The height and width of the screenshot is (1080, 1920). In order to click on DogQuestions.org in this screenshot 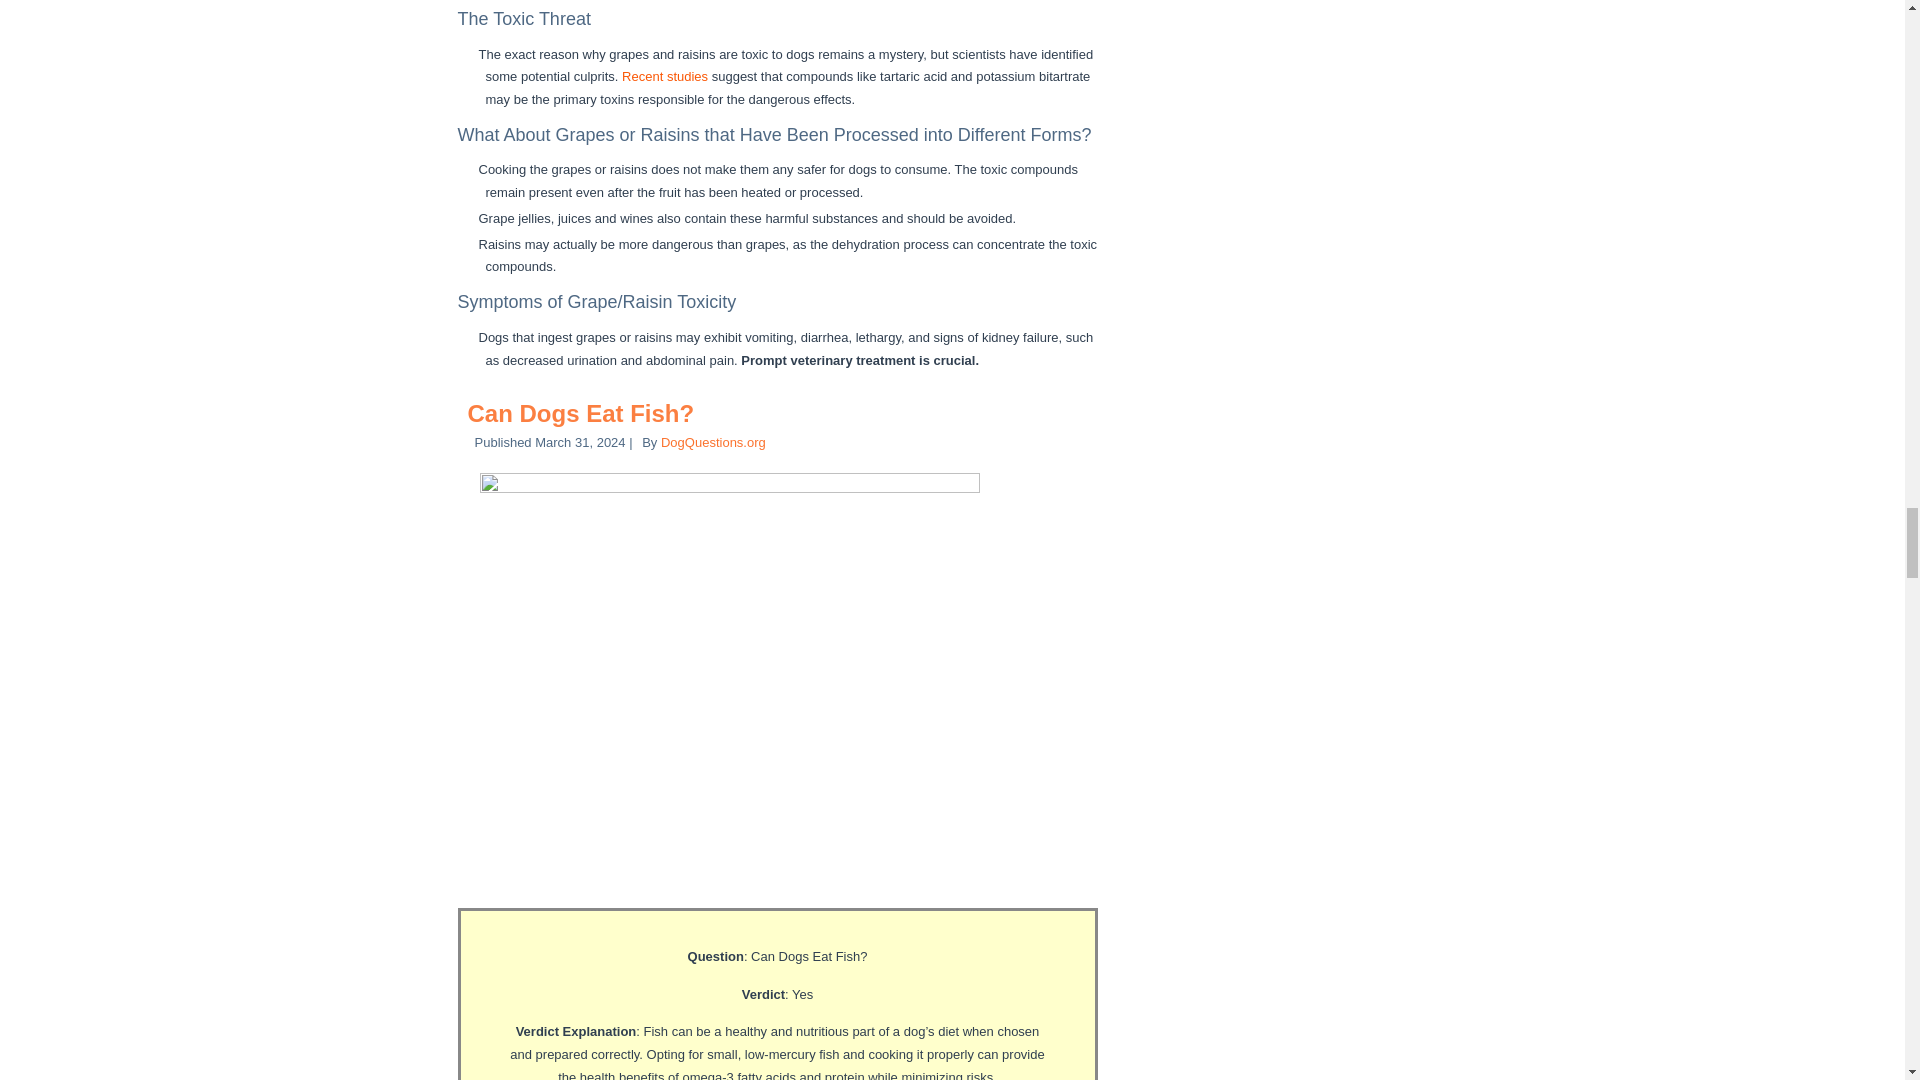, I will do `click(713, 442)`.